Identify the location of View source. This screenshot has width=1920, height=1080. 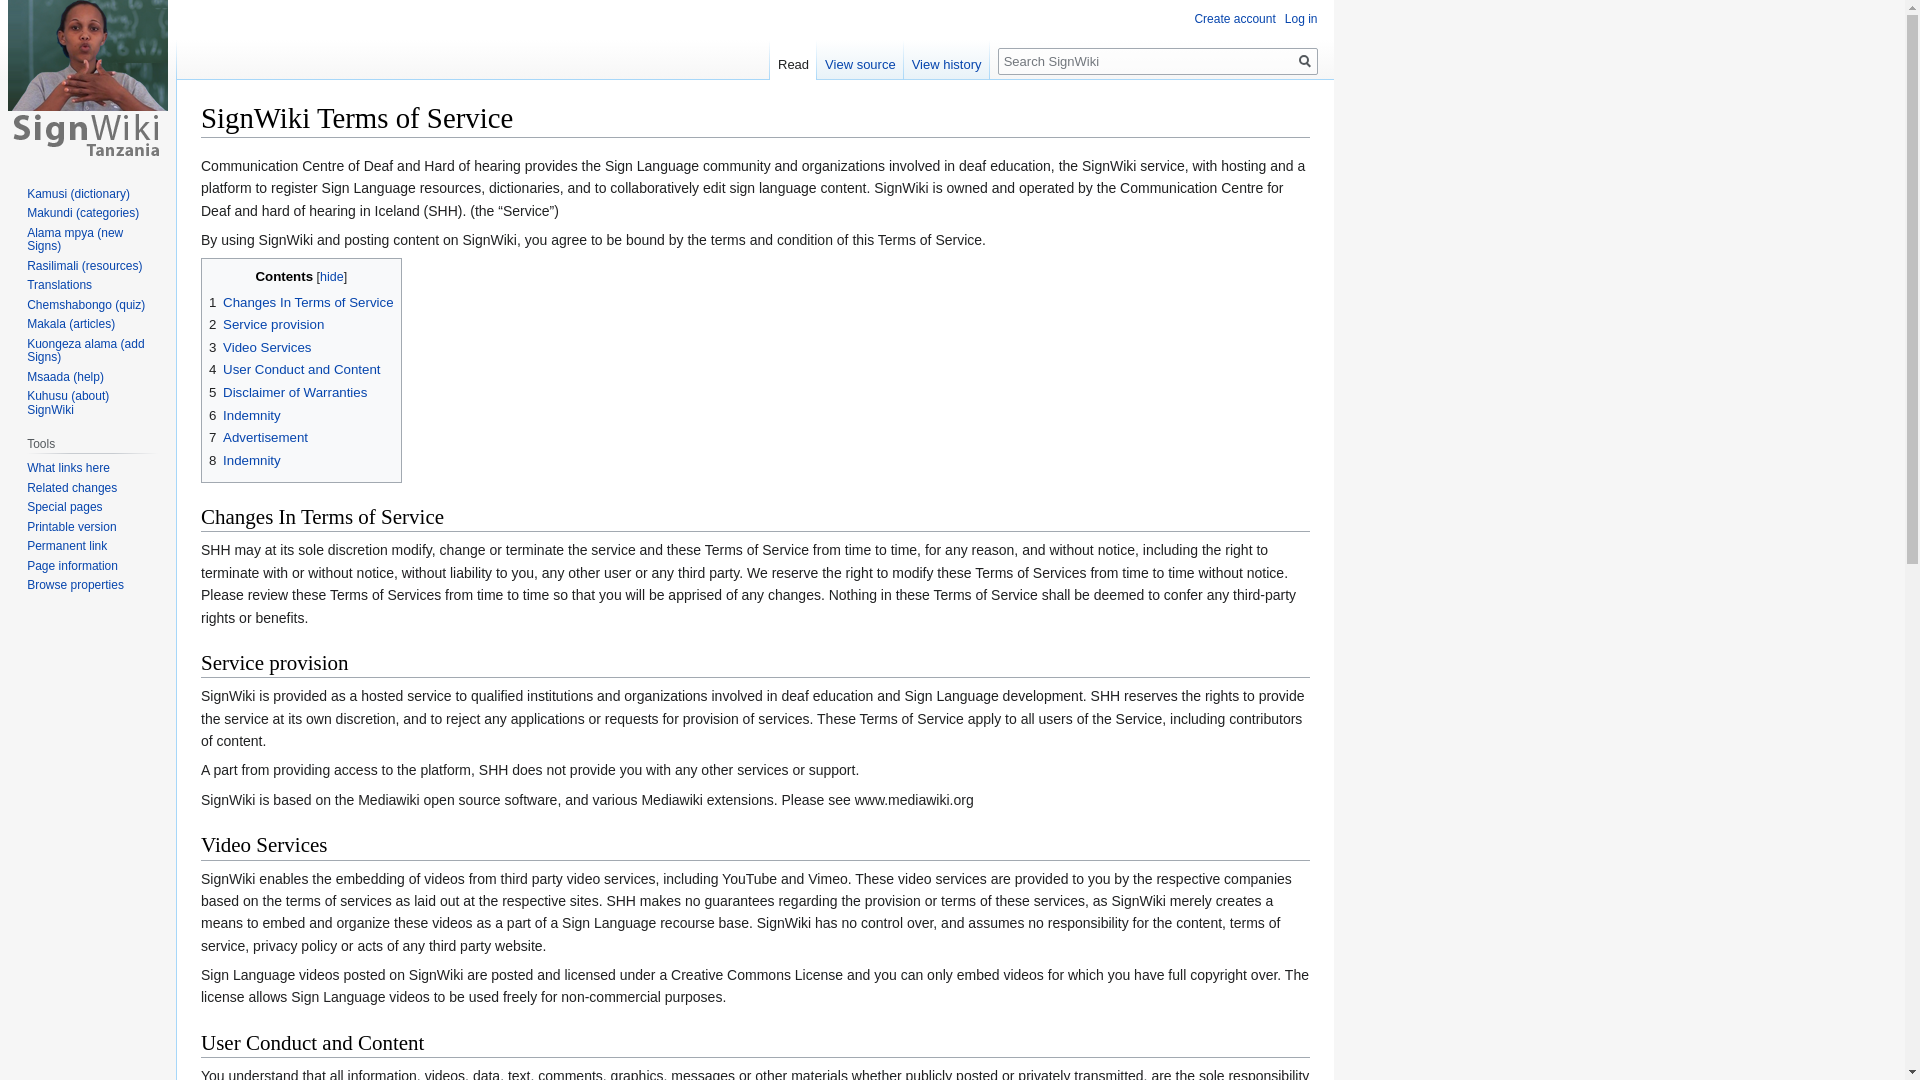
(860, 59).